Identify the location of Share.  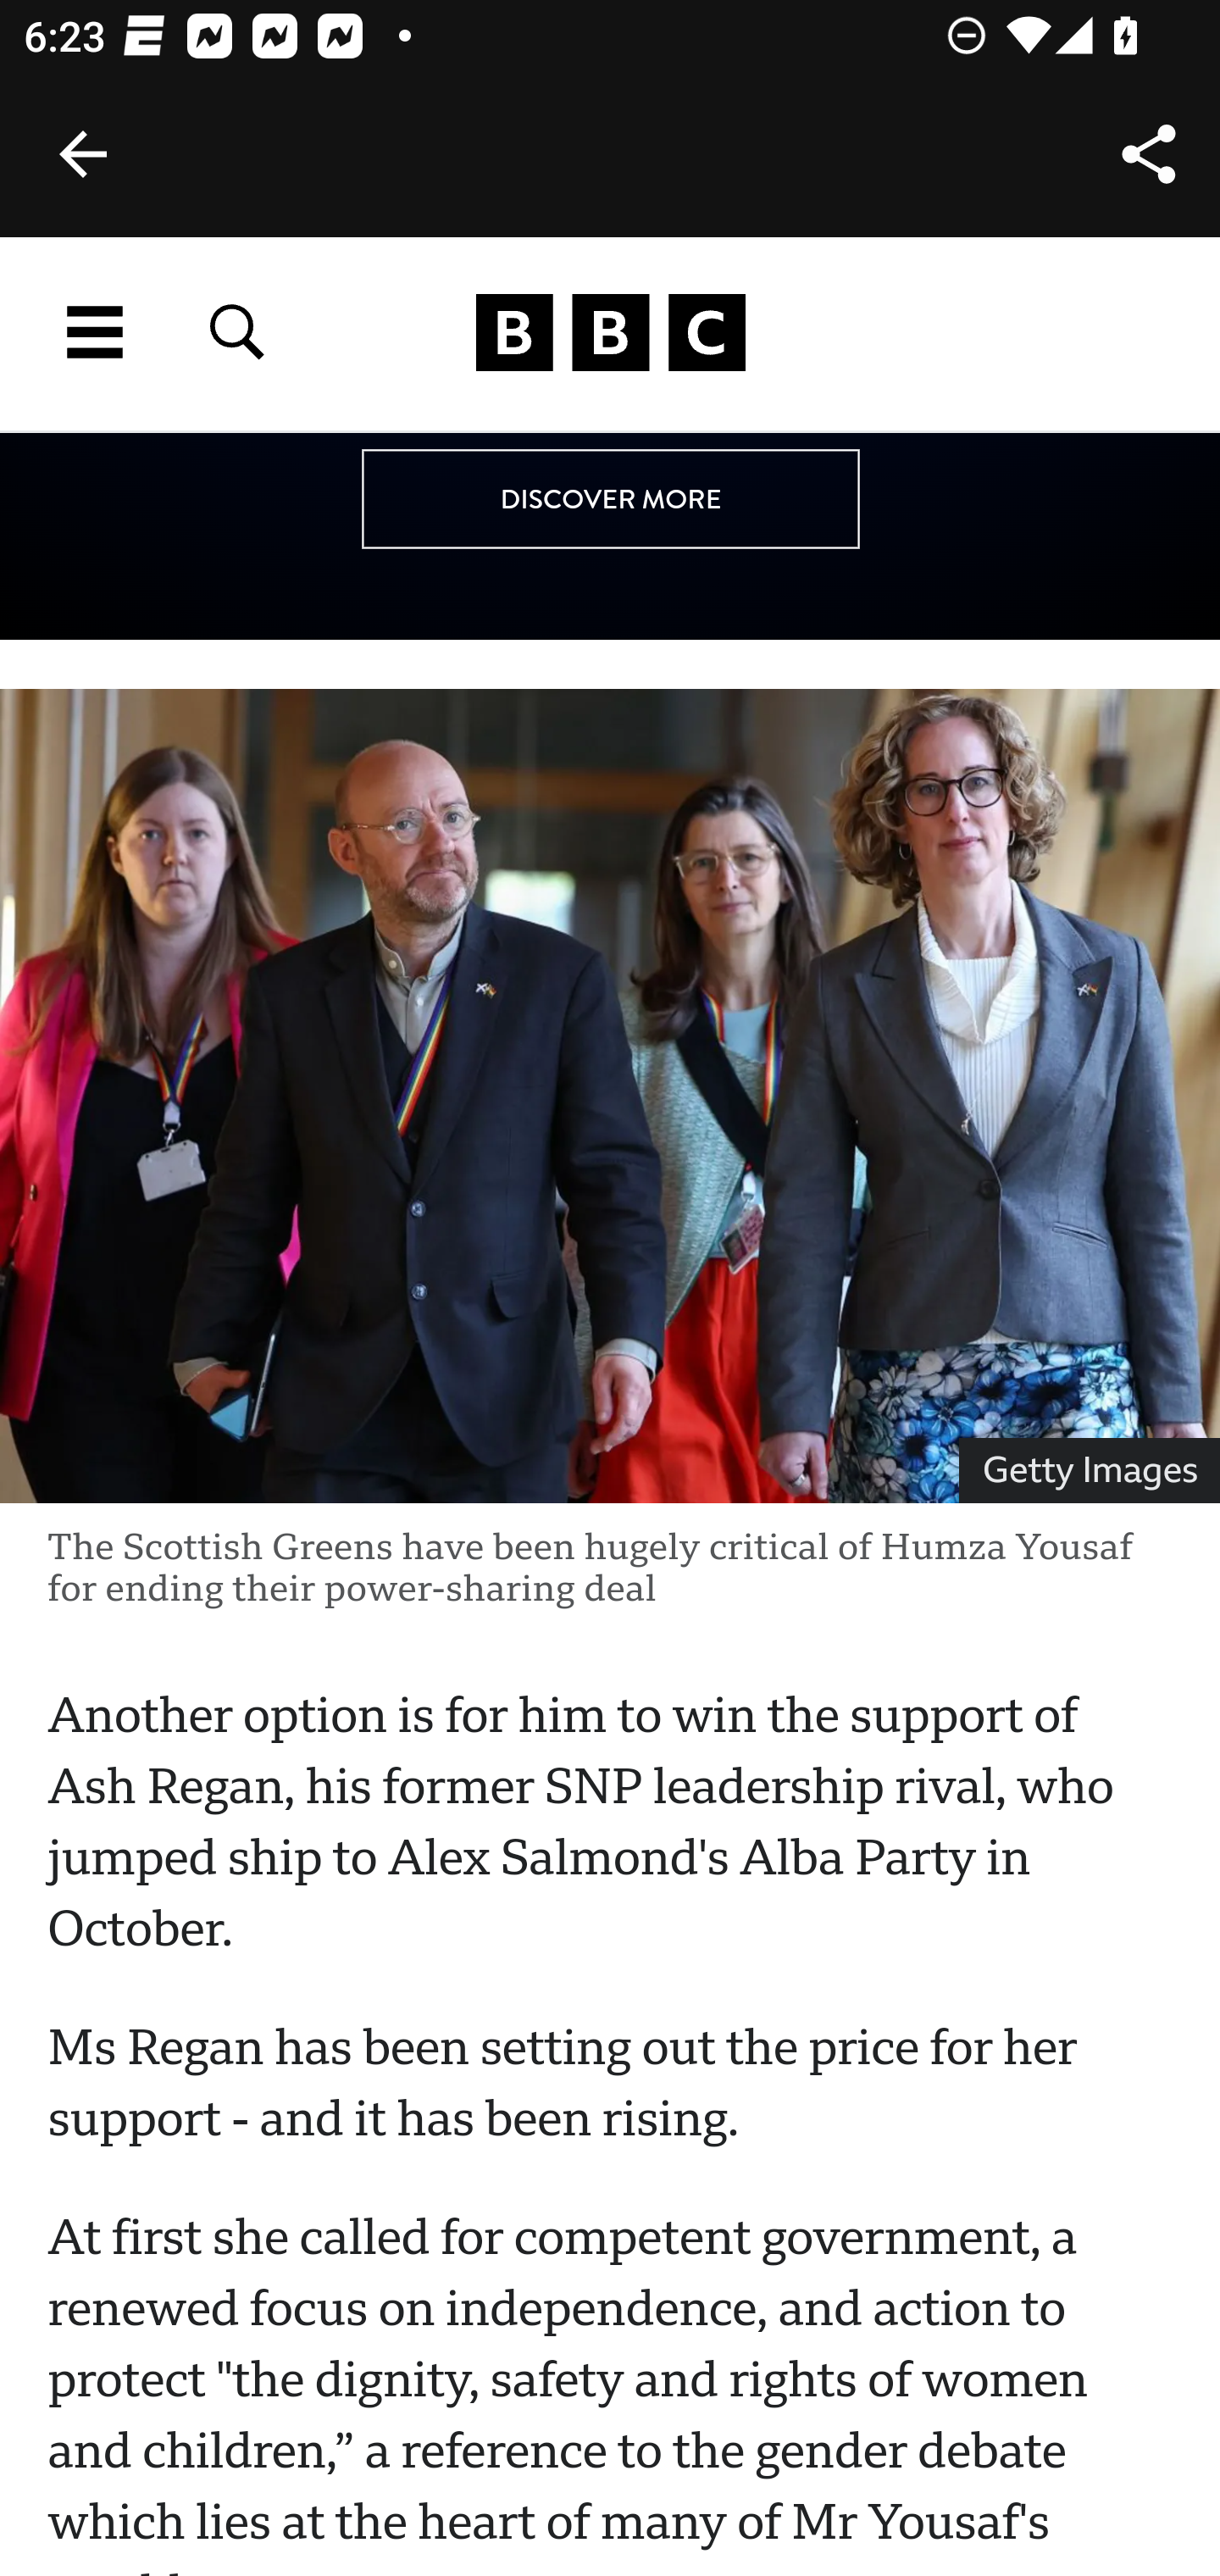
(1149, 154).